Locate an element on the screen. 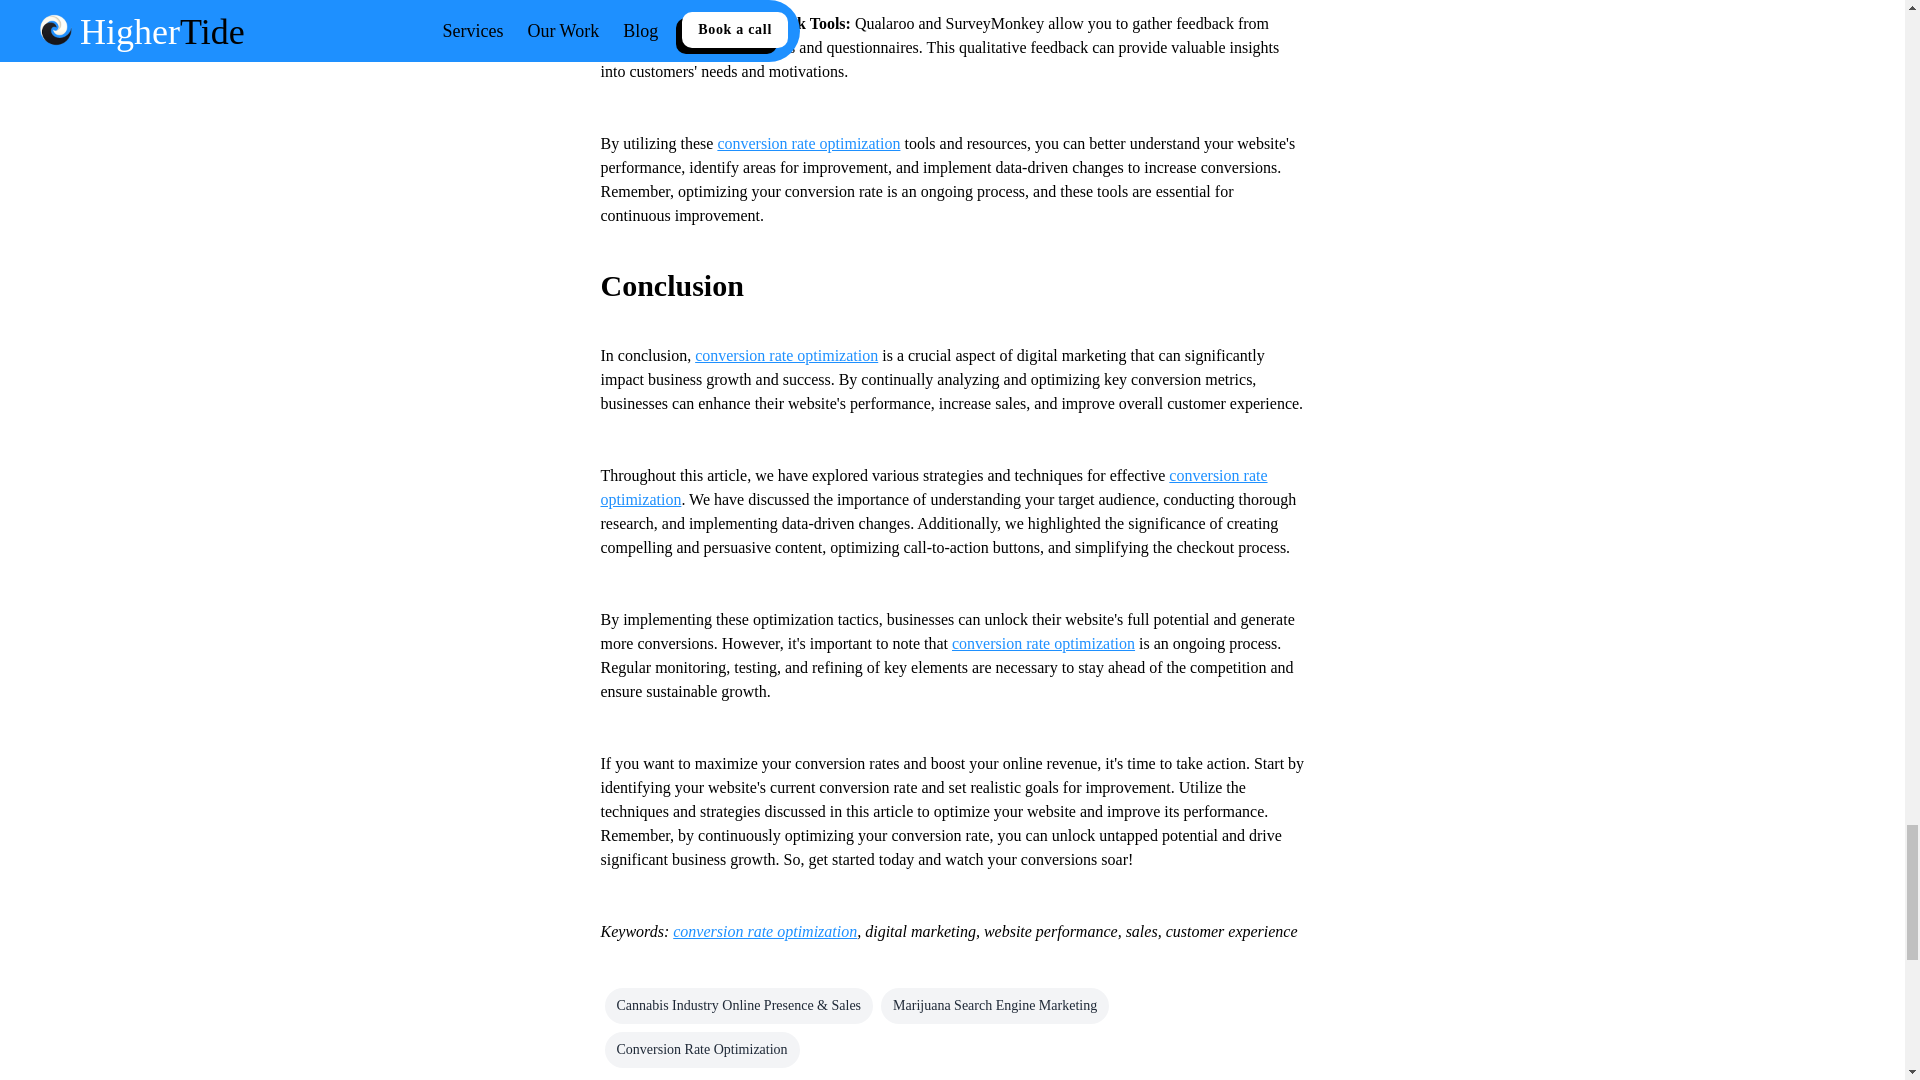 The image size is (1920, 1080). conversion rate optimization is located at coordinates (933, 486).